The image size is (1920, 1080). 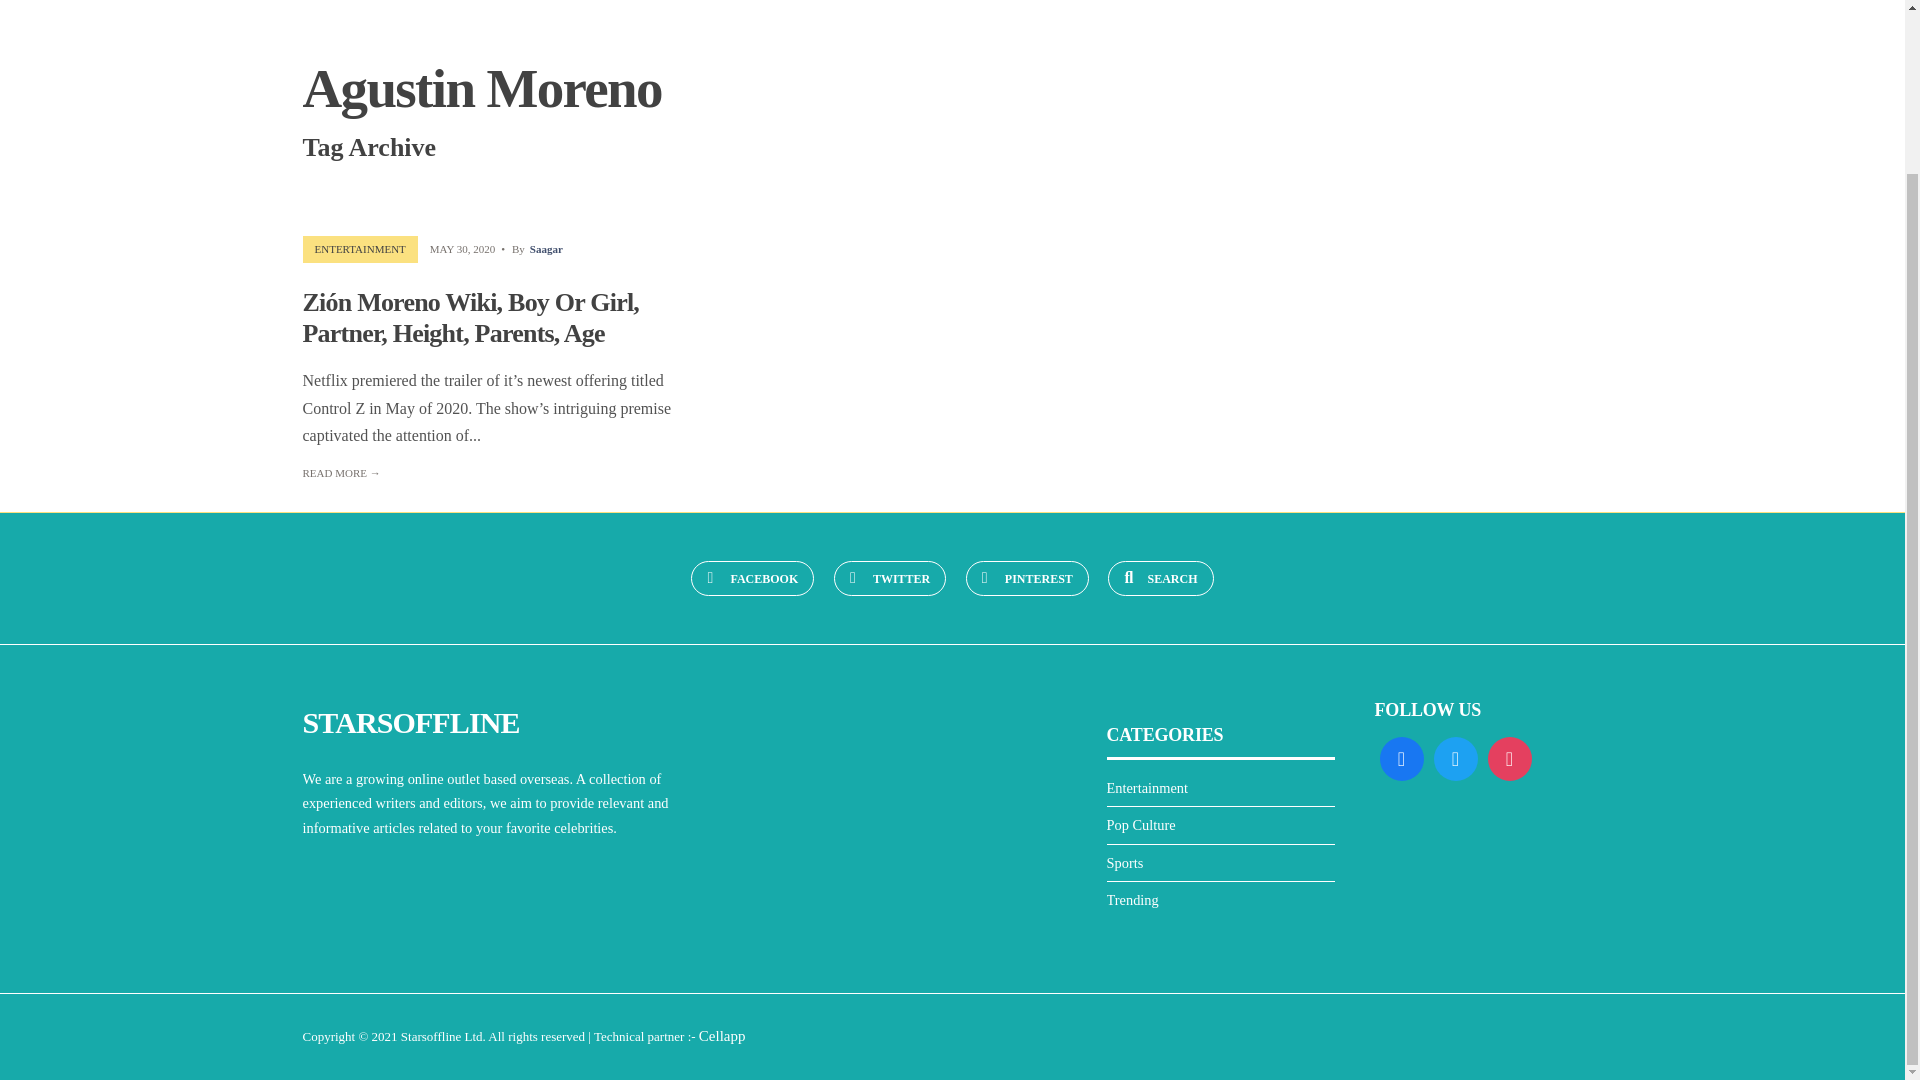 I want to click on STARSOFFLINE, so click(x=410, y=722).